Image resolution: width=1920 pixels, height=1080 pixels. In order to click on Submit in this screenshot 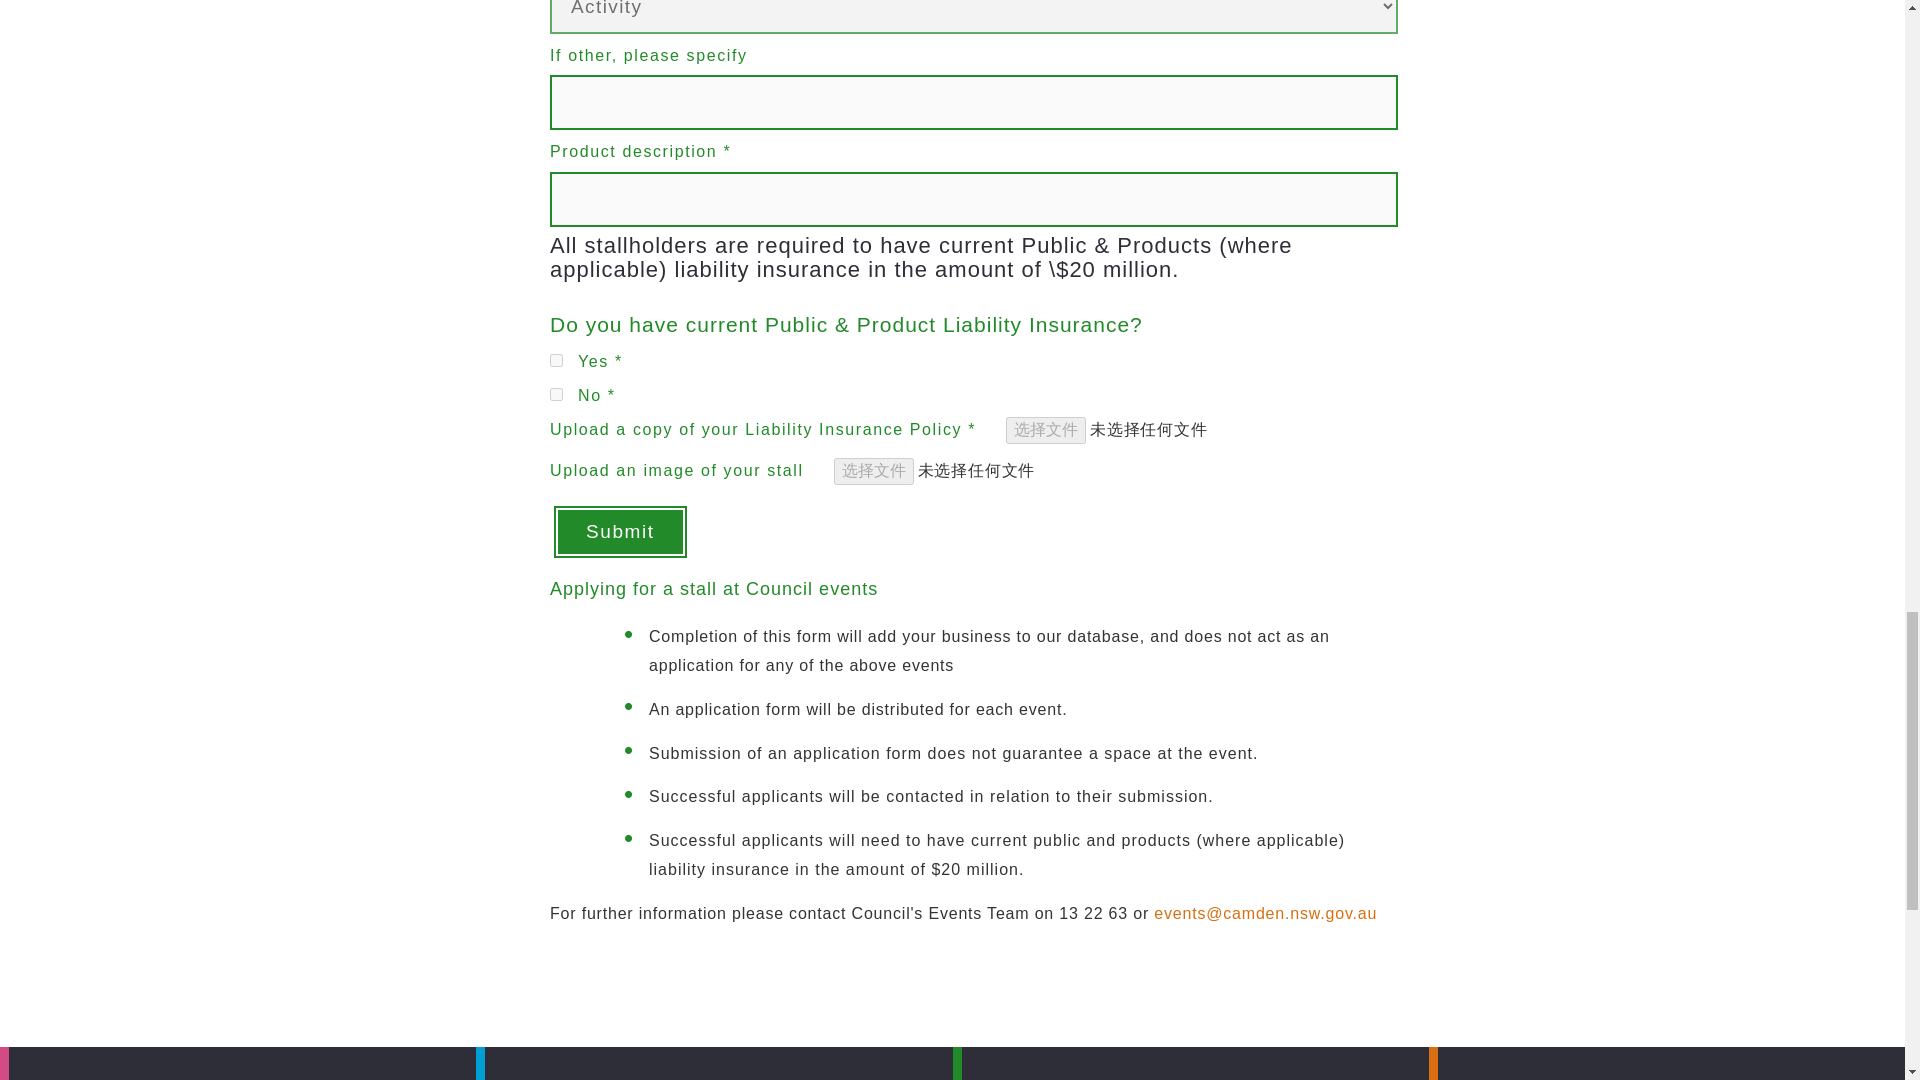, I will do `click(620, 532)`.